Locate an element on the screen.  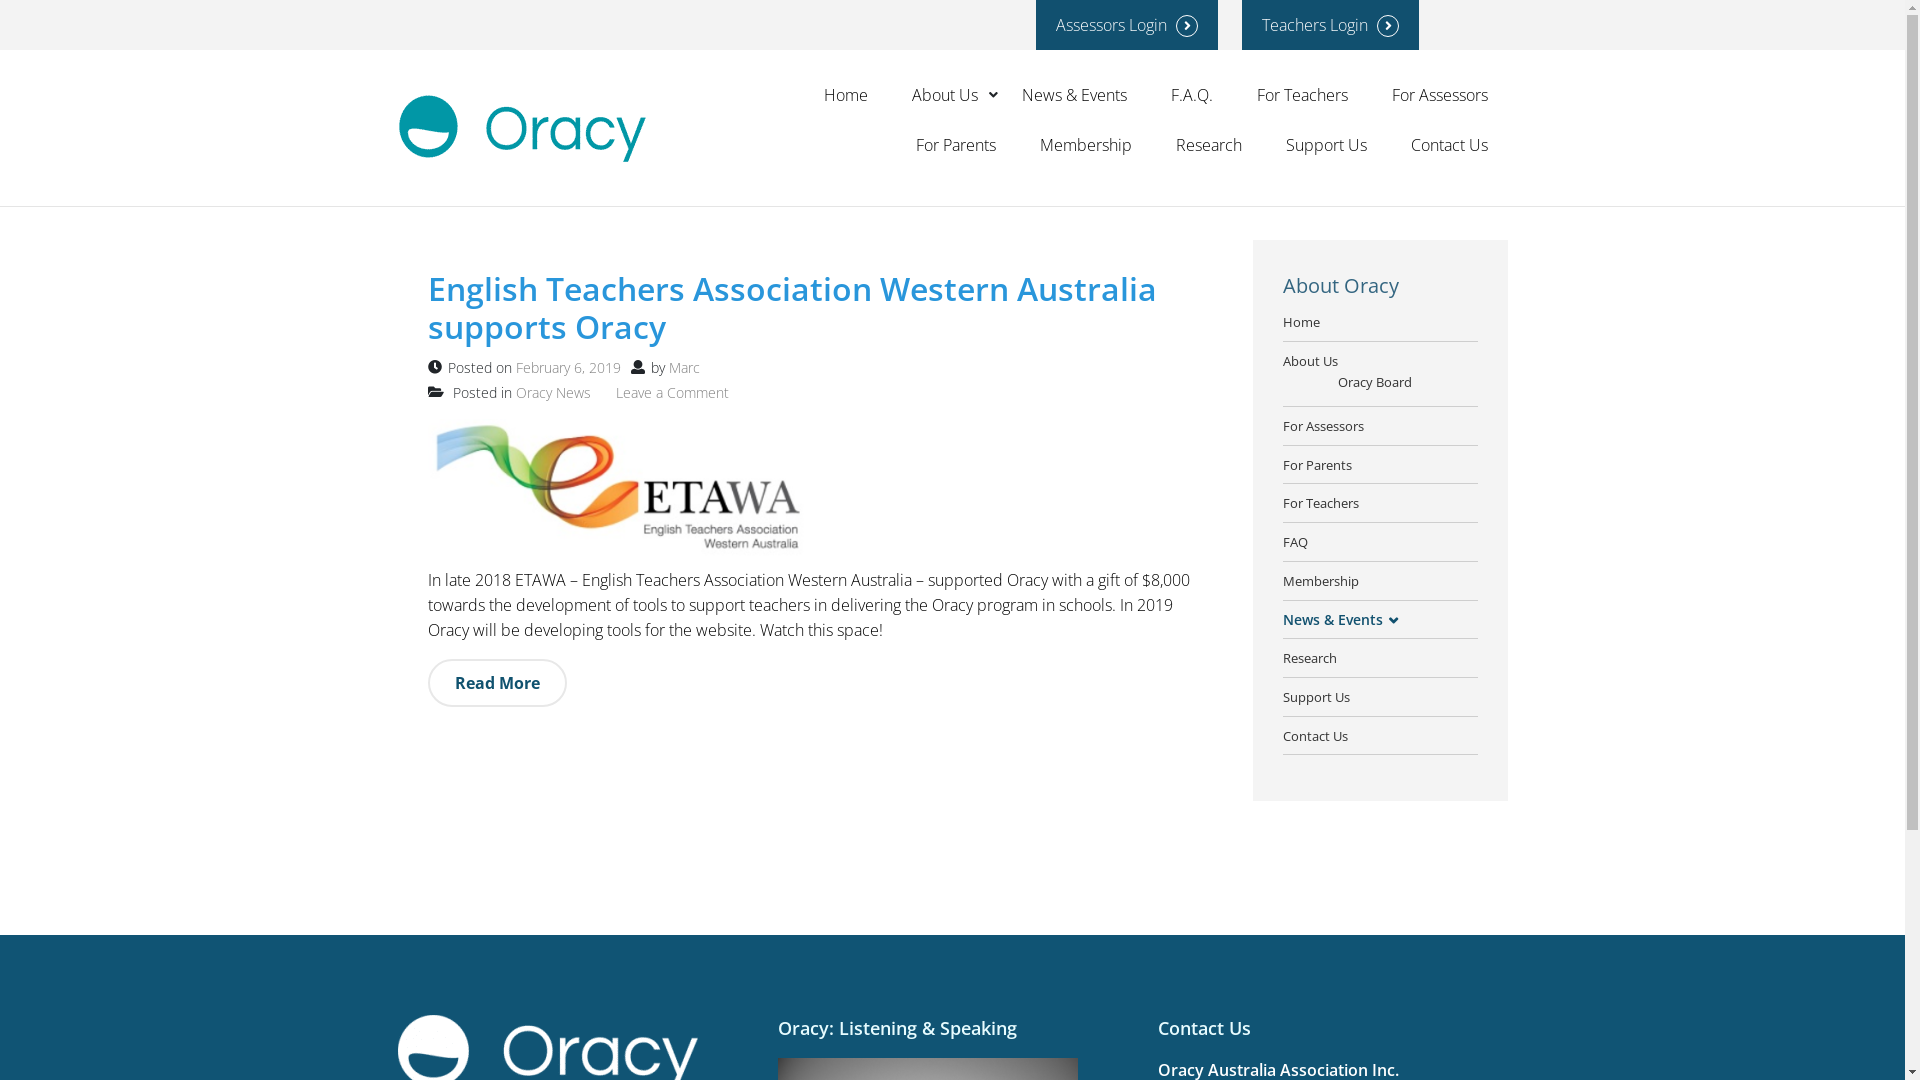
Research is located at coordinates (1209, 145).